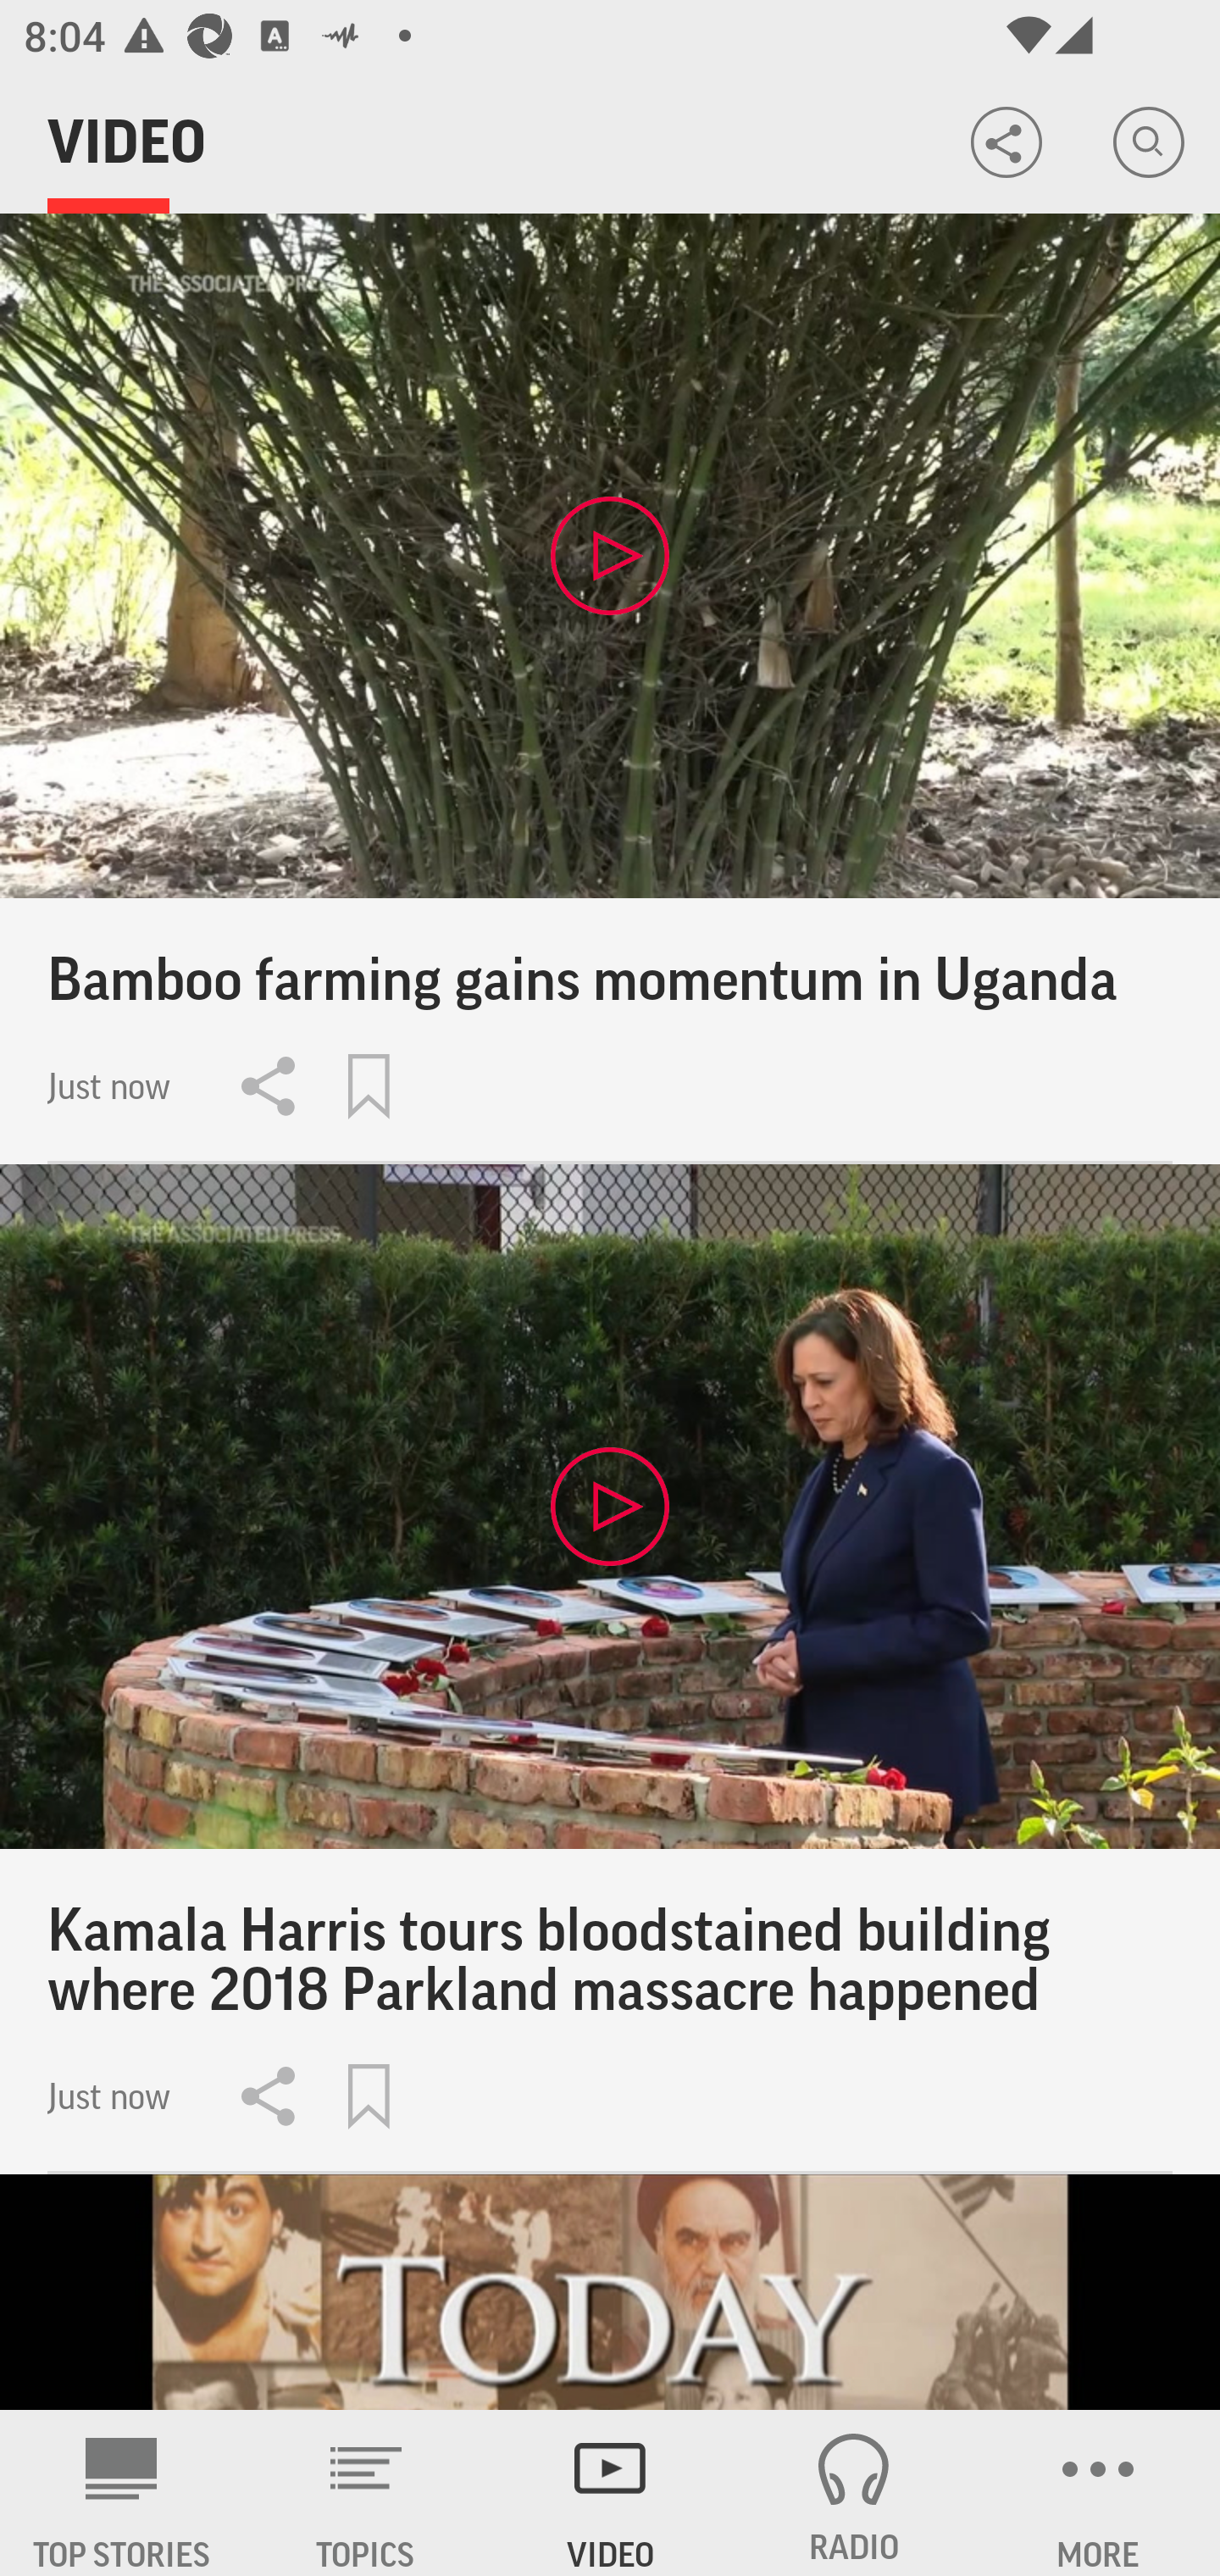  Describe the element at coordinates (854, 2493) in the screenshot. I see `RADIO` at that location.